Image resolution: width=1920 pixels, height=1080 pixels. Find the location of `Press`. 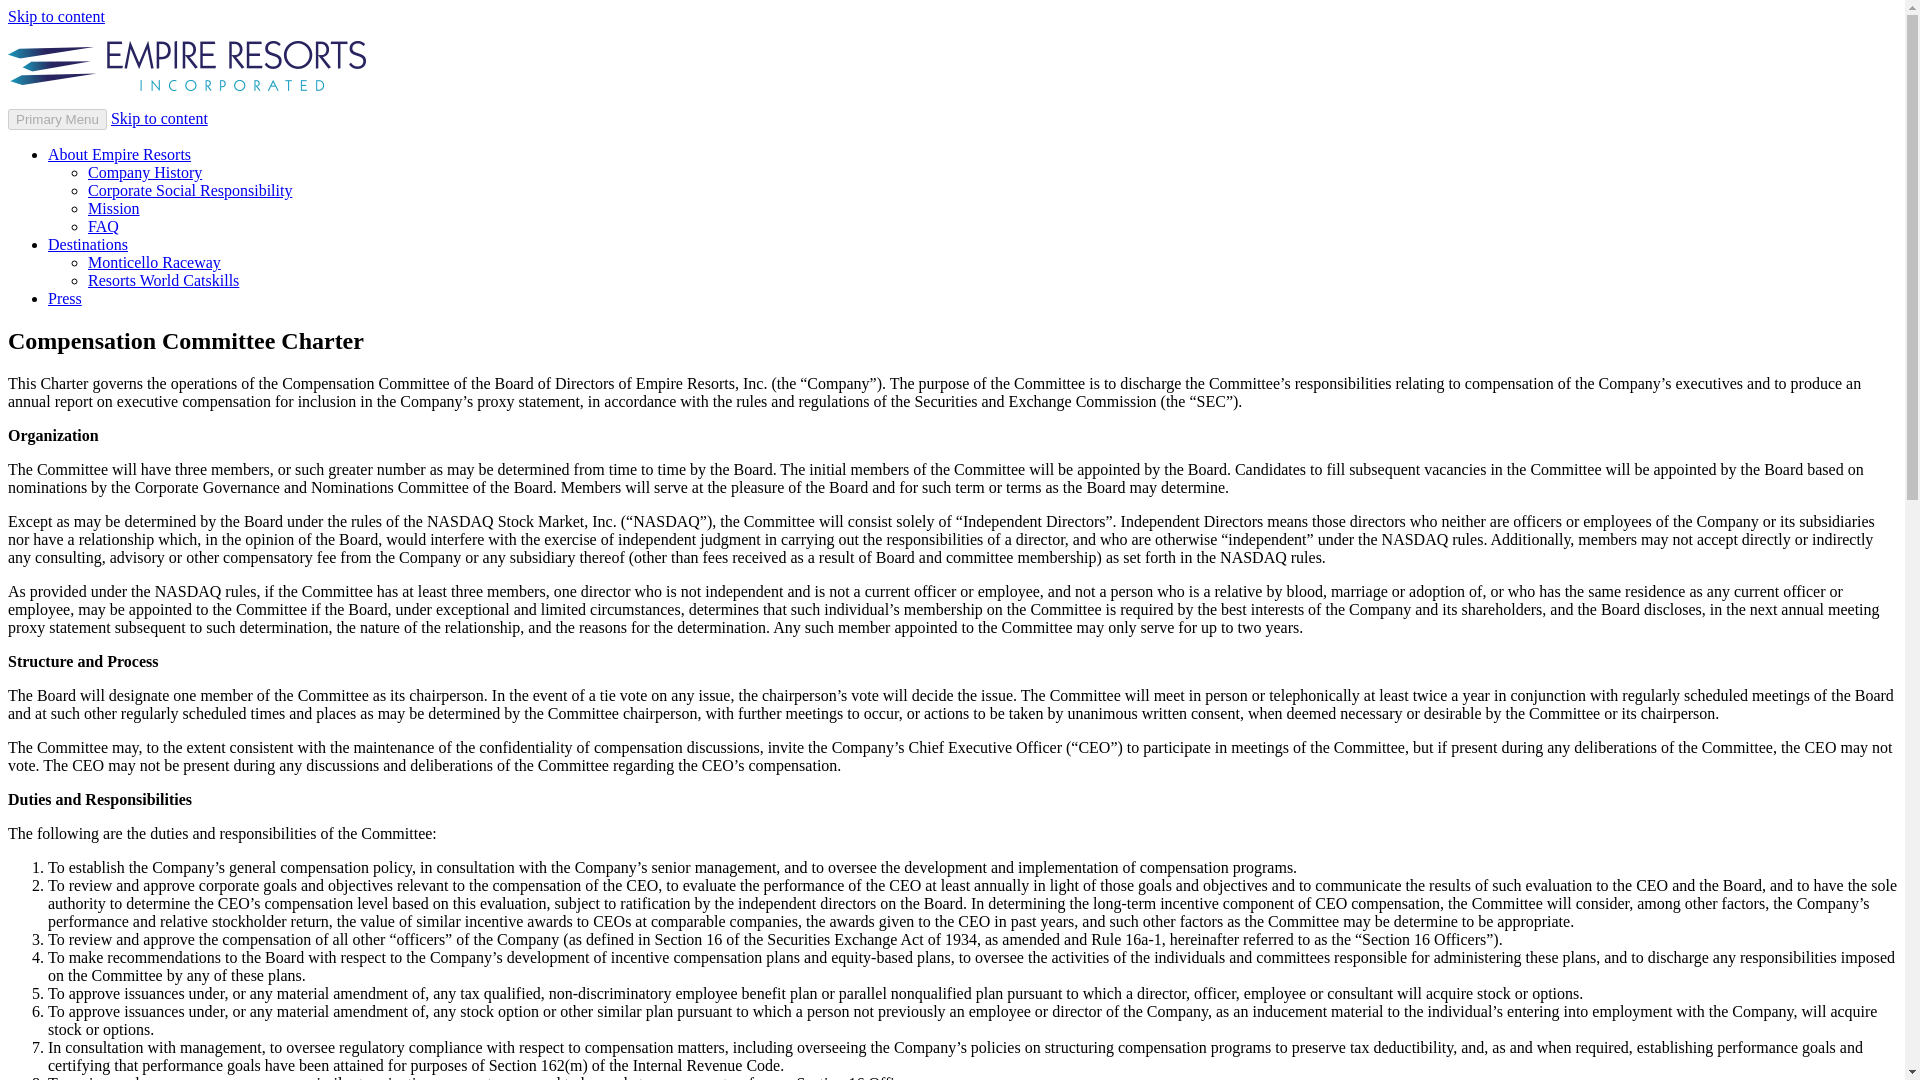

Press is located at coordinates (65, 298).